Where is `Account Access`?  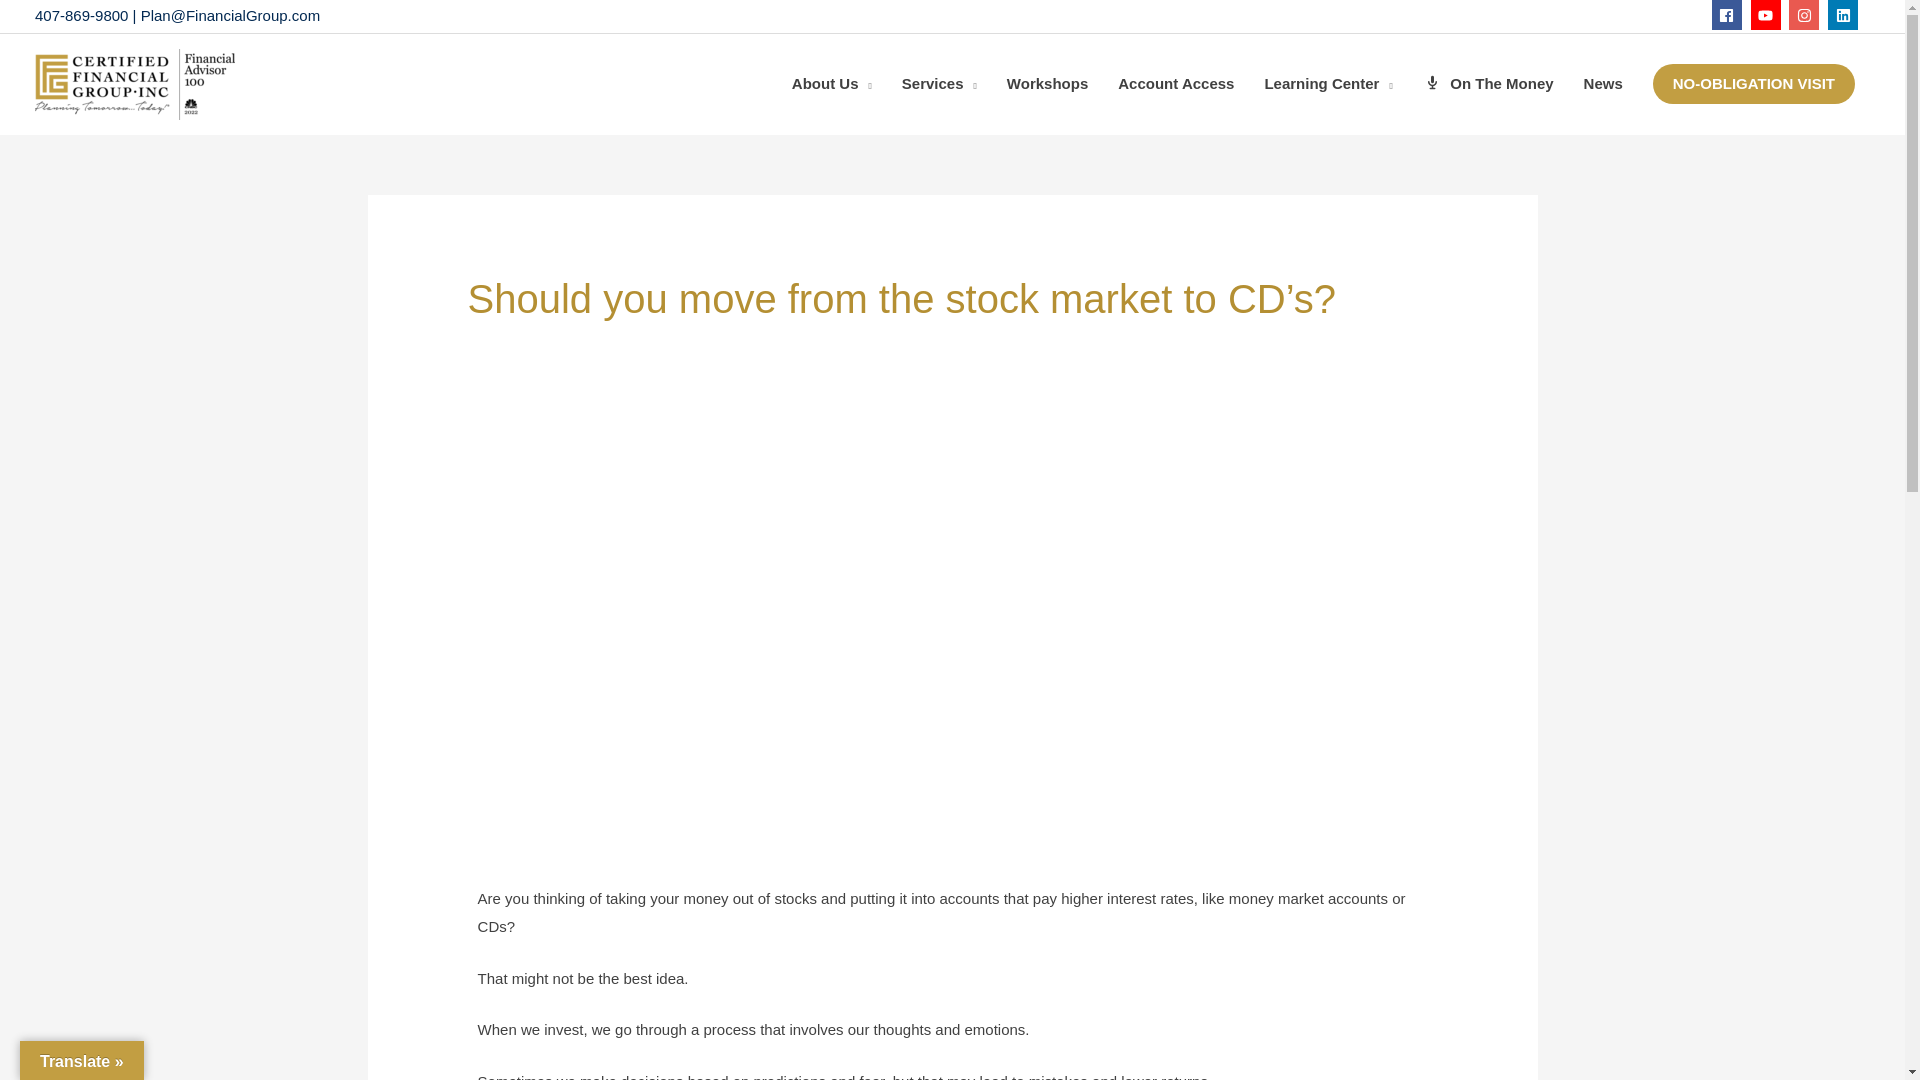
Account Access is located at coordinates (1176, 84).